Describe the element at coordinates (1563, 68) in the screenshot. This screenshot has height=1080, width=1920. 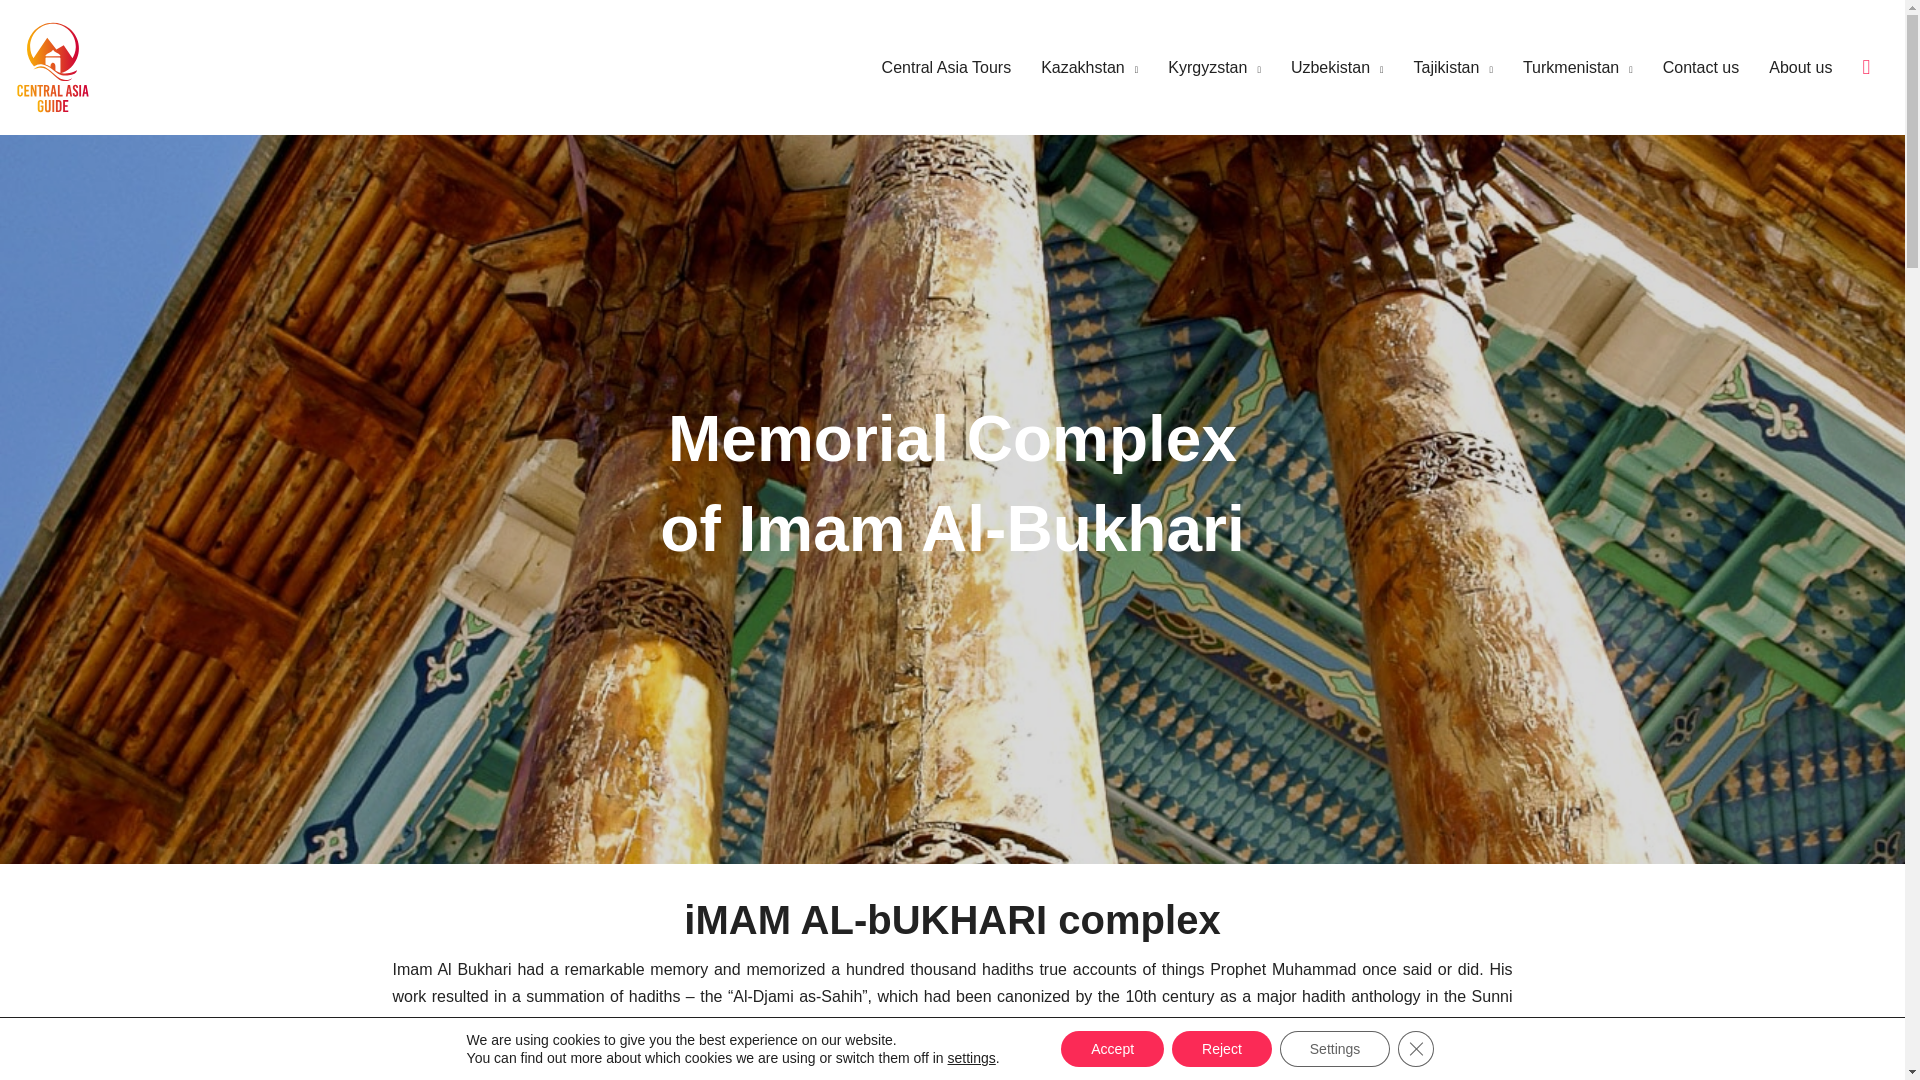
I see `Turkmenistan` at that location.